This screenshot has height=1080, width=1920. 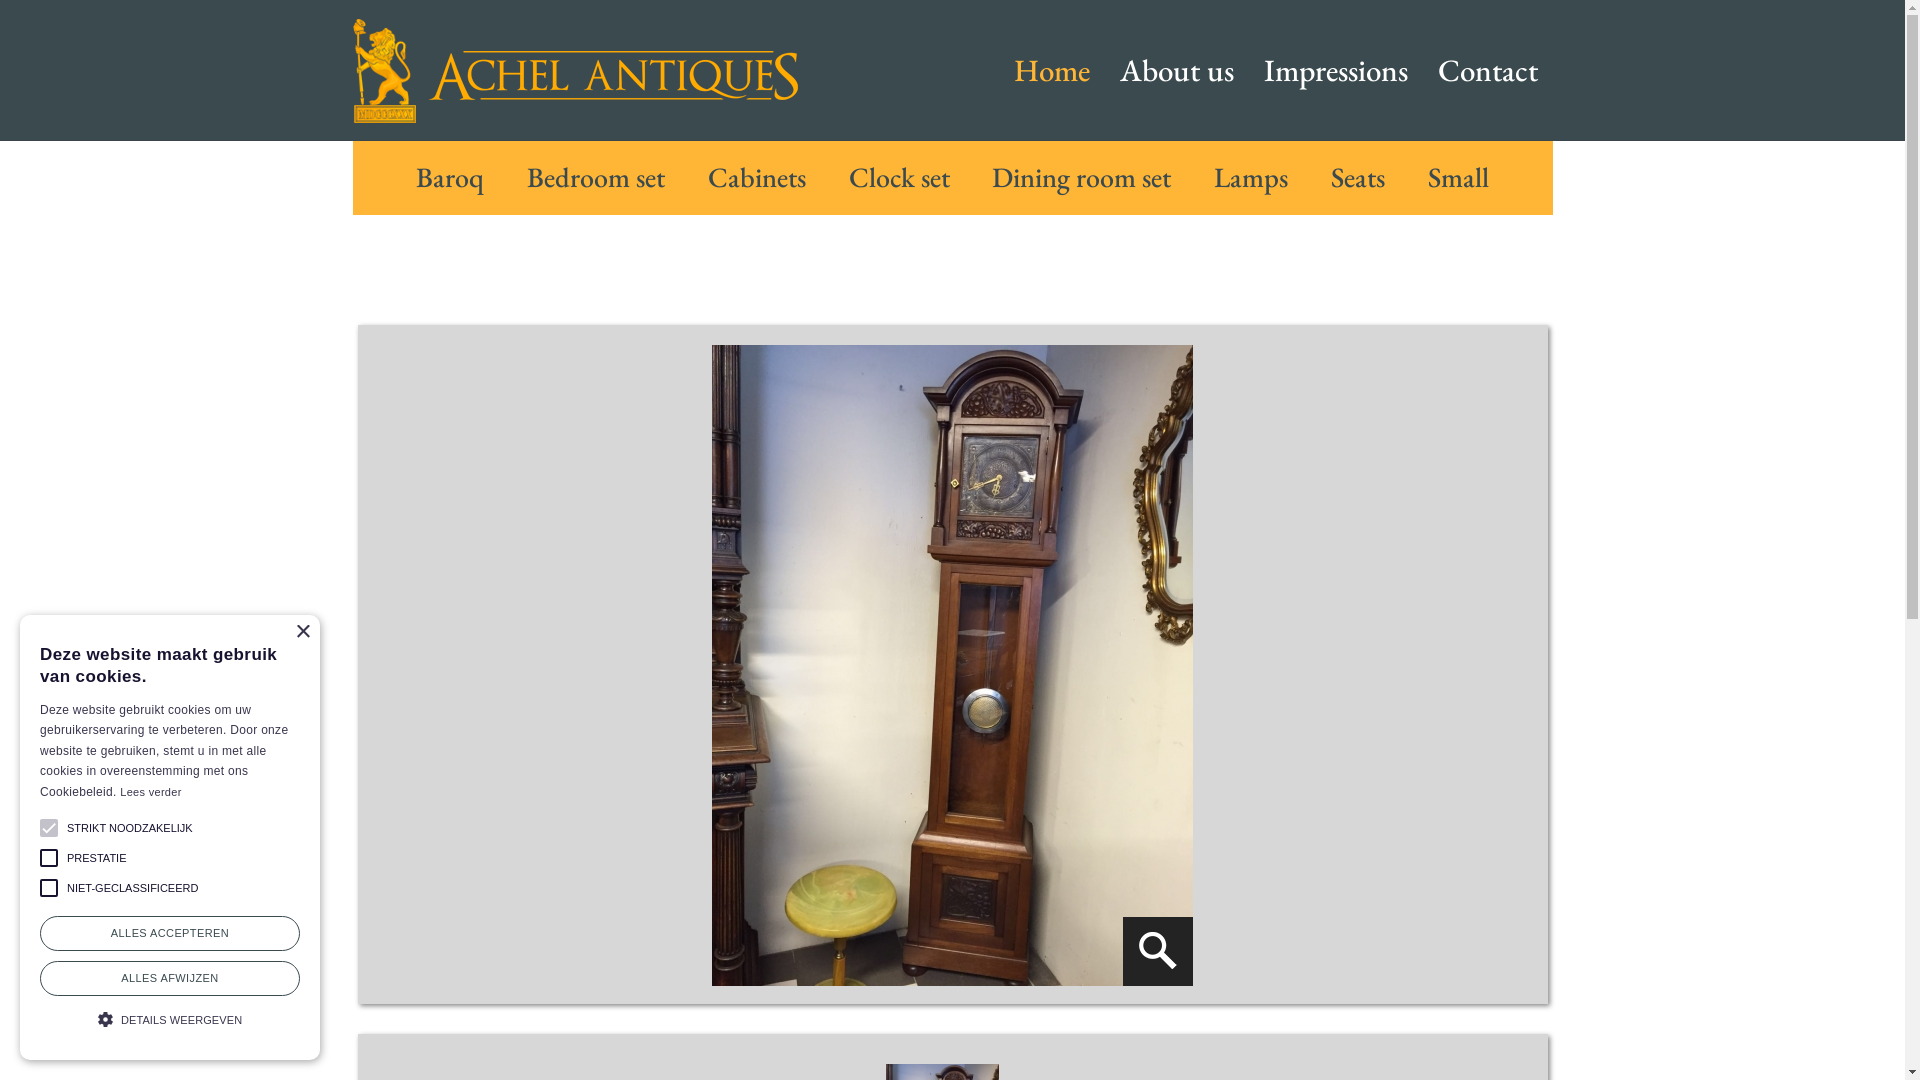 I want to click on Impressions, so click(x=1335, y=70).